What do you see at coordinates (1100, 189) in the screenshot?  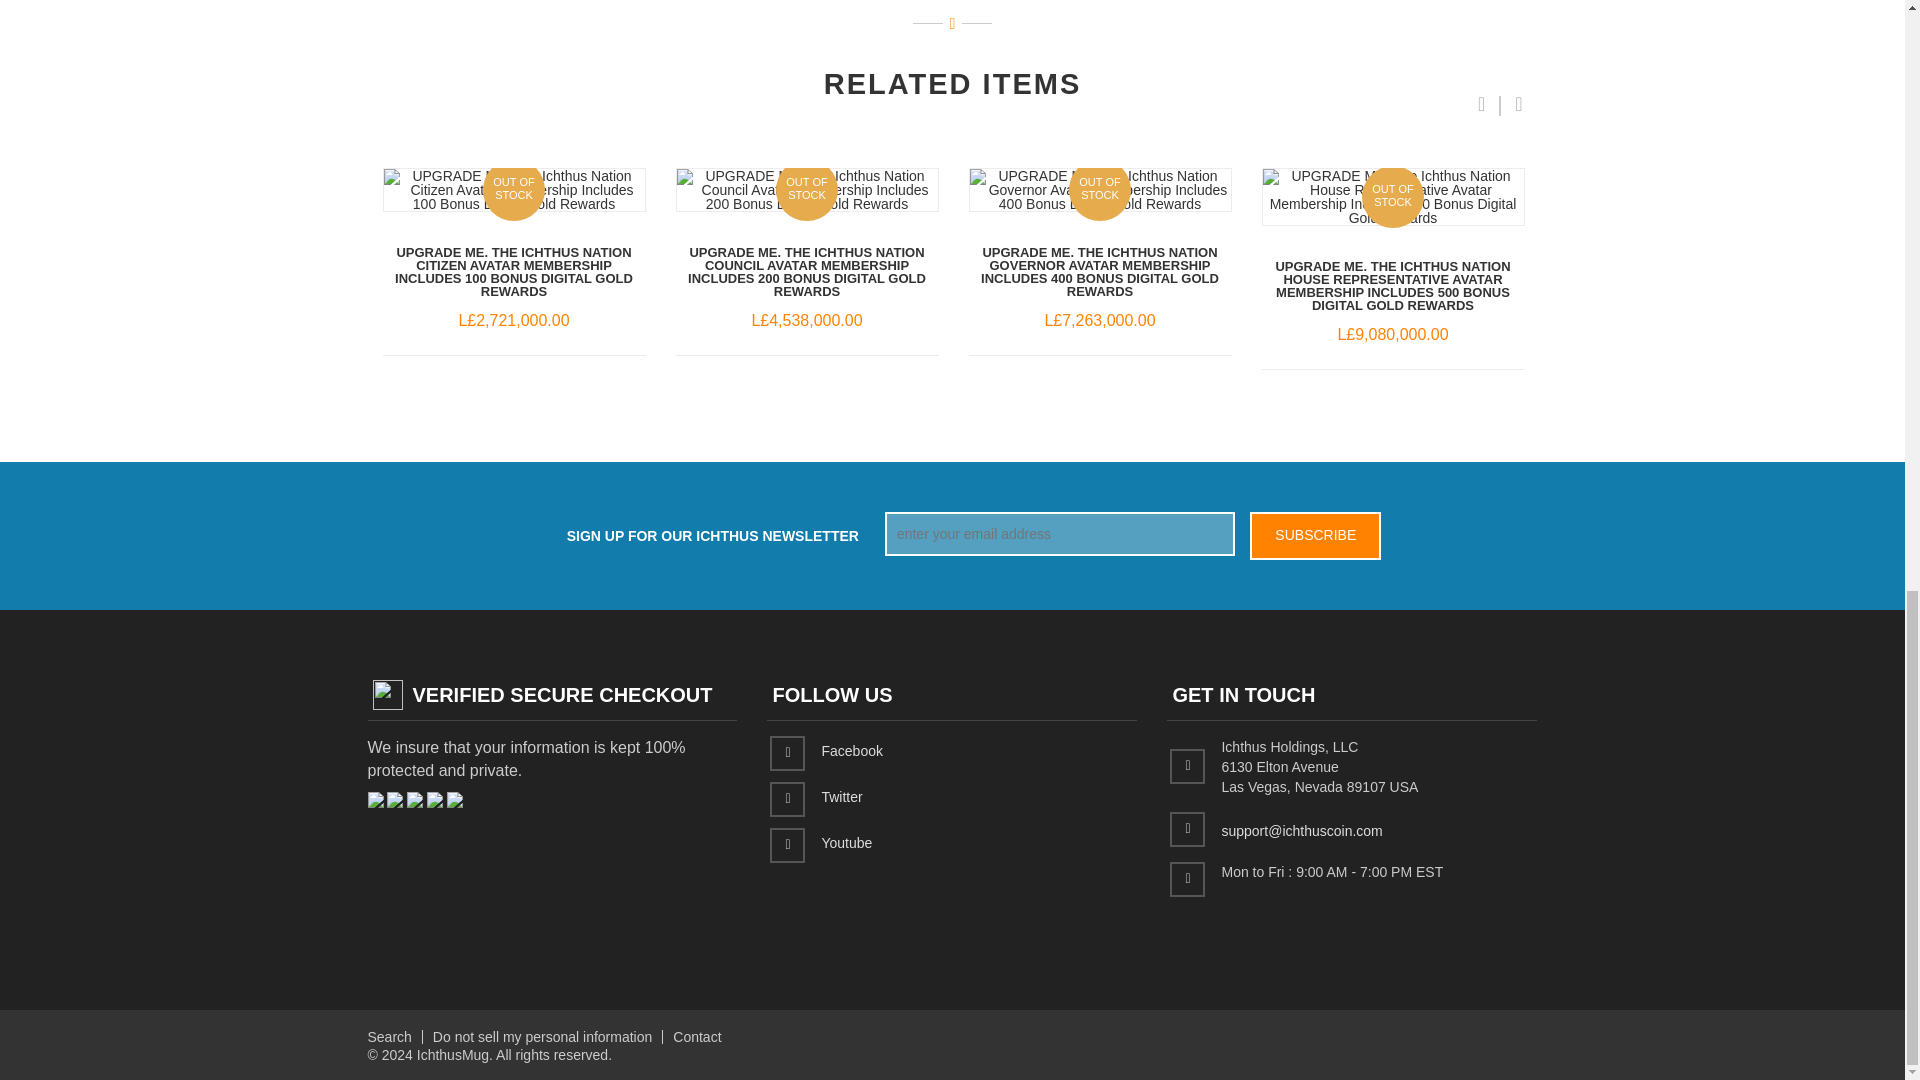 I see `OUT OF STOCK` at bounding box center [1100, 189].